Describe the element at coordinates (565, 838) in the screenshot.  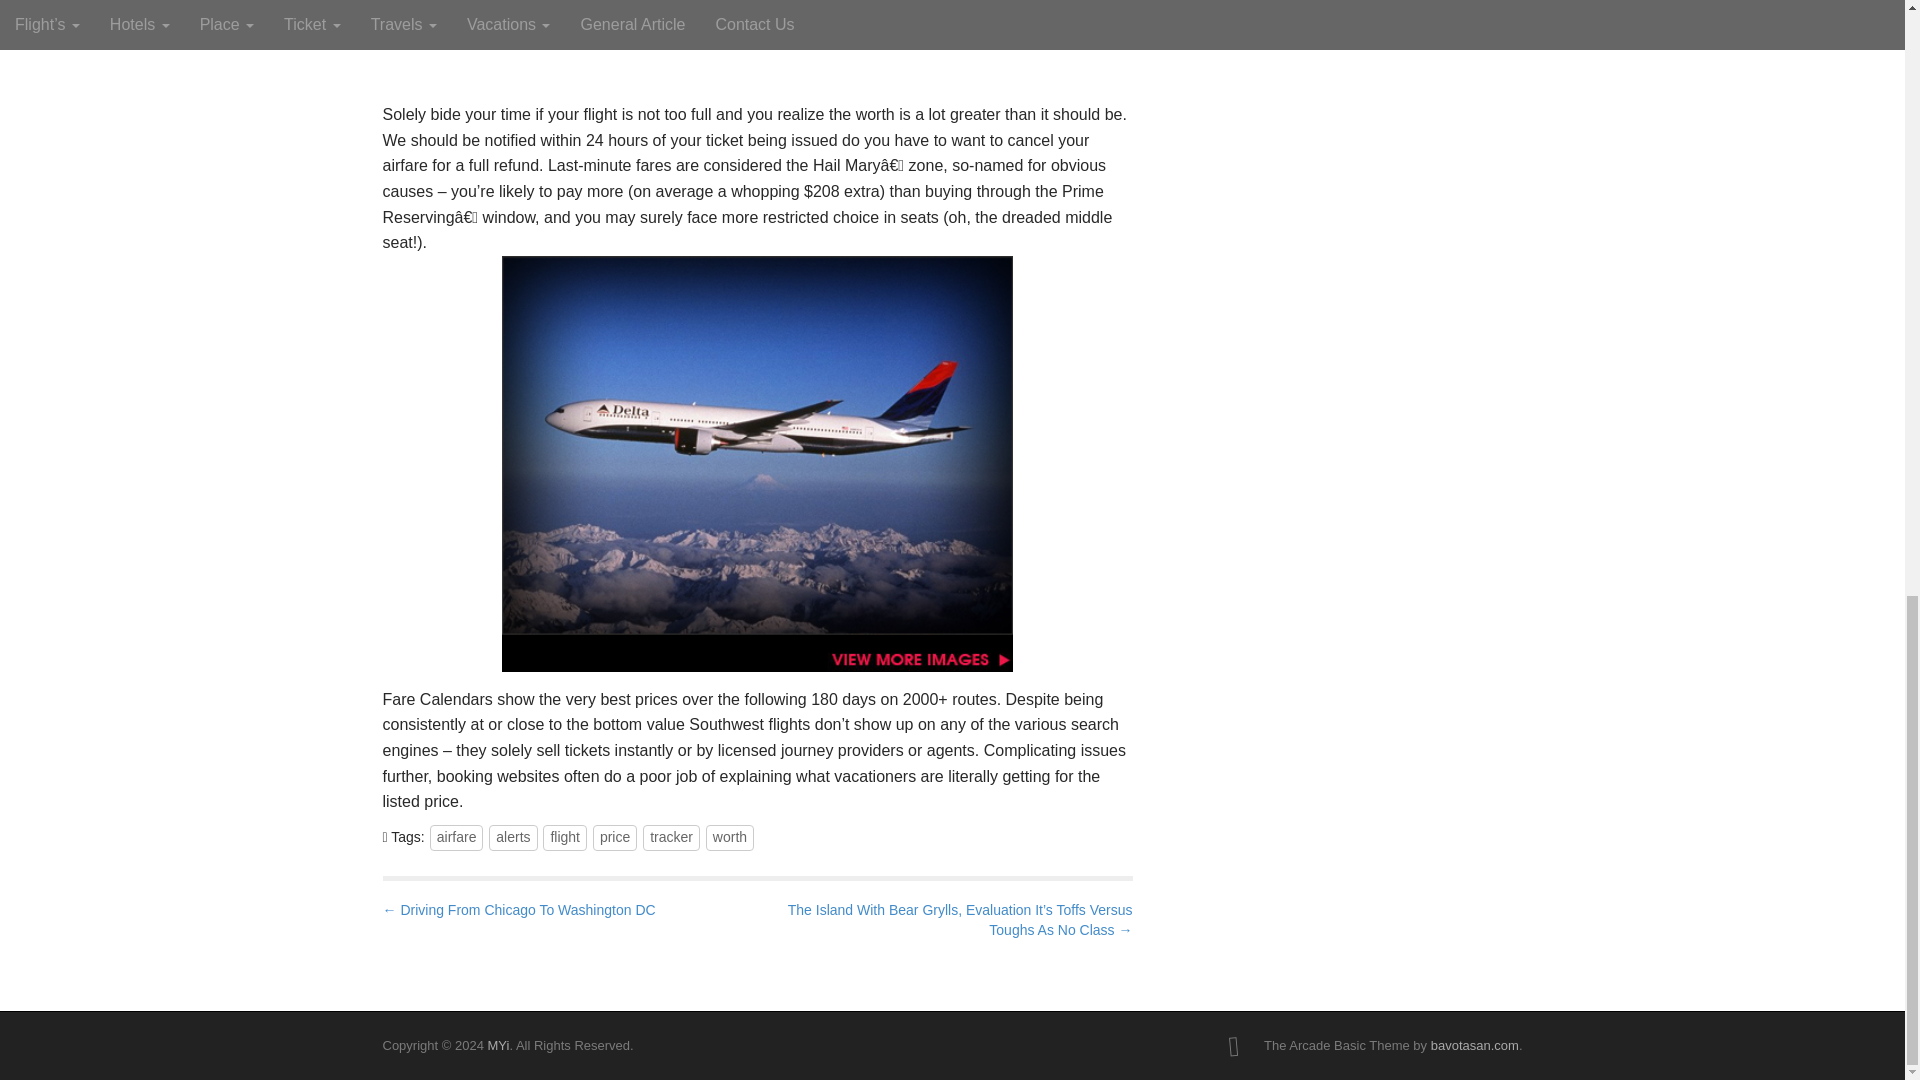
I see `flight` at that location.